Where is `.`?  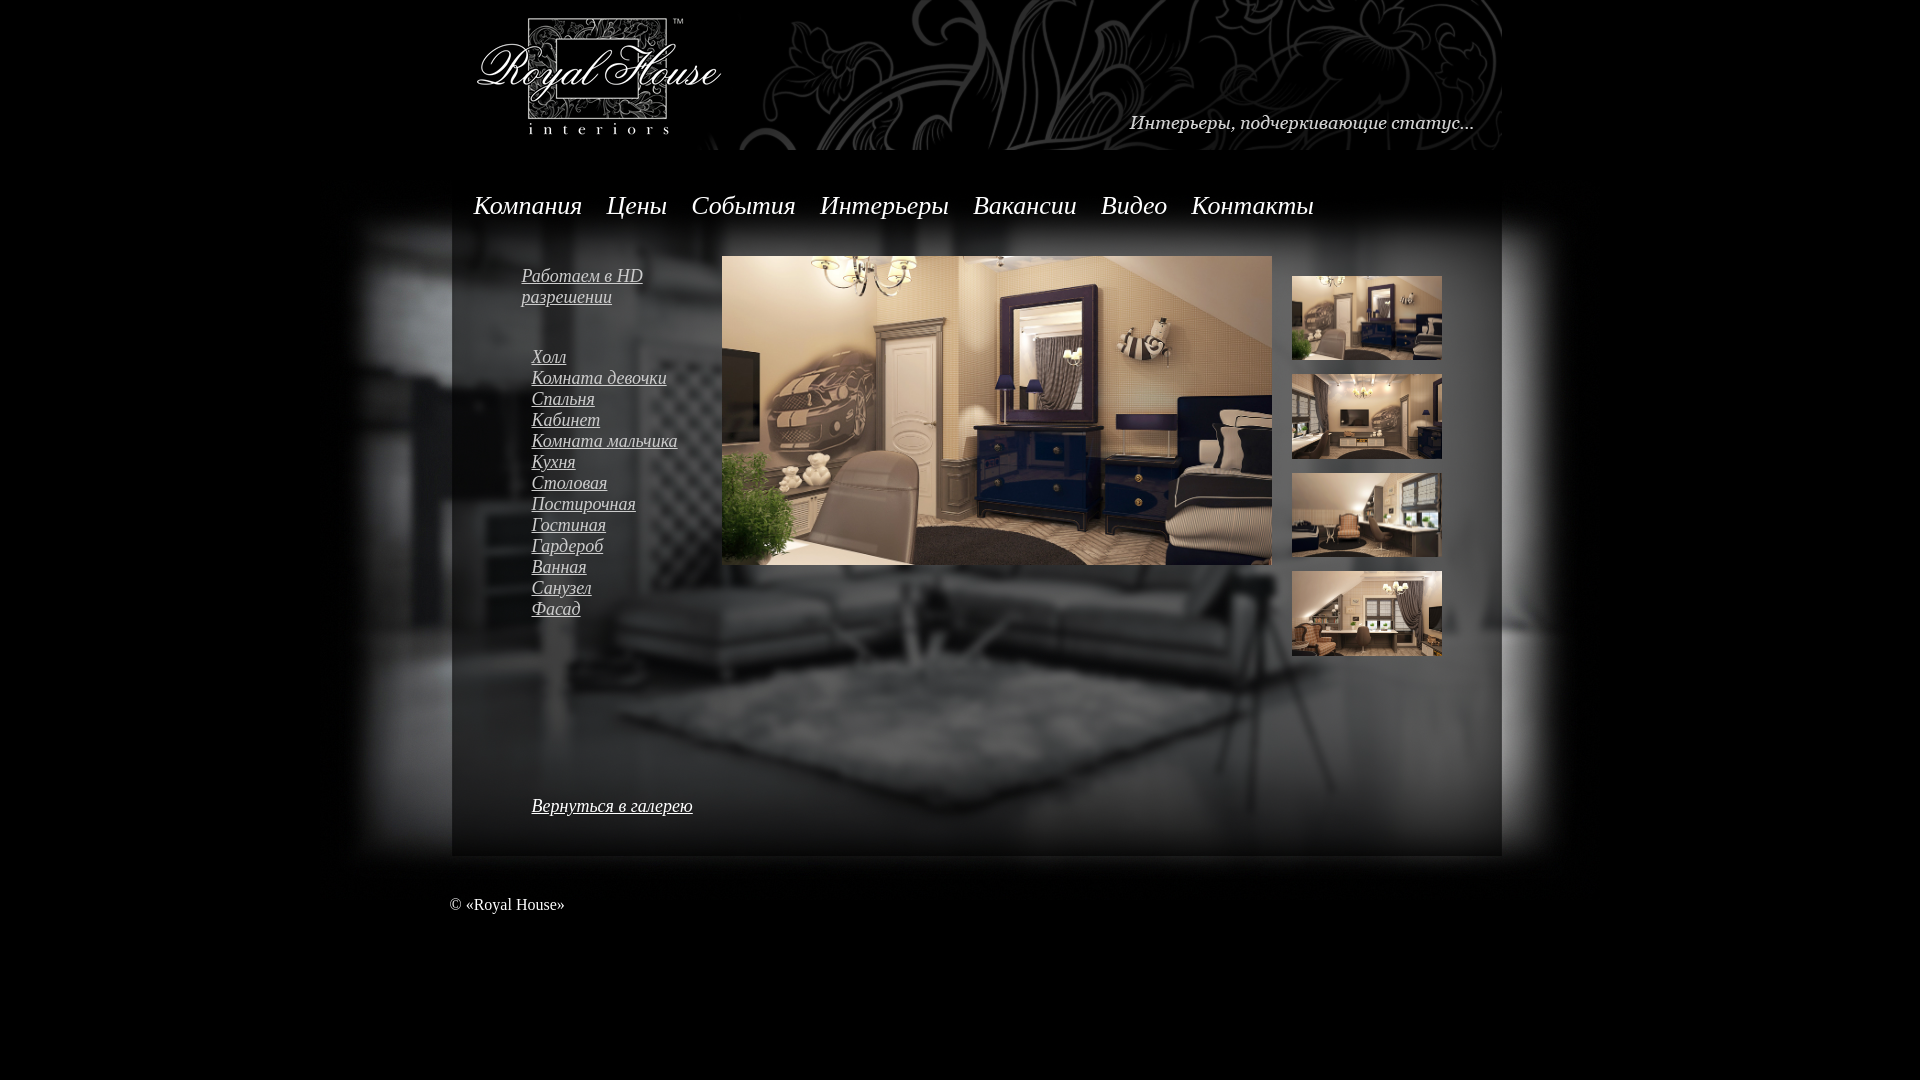
. is located at coordinates (972, 592).